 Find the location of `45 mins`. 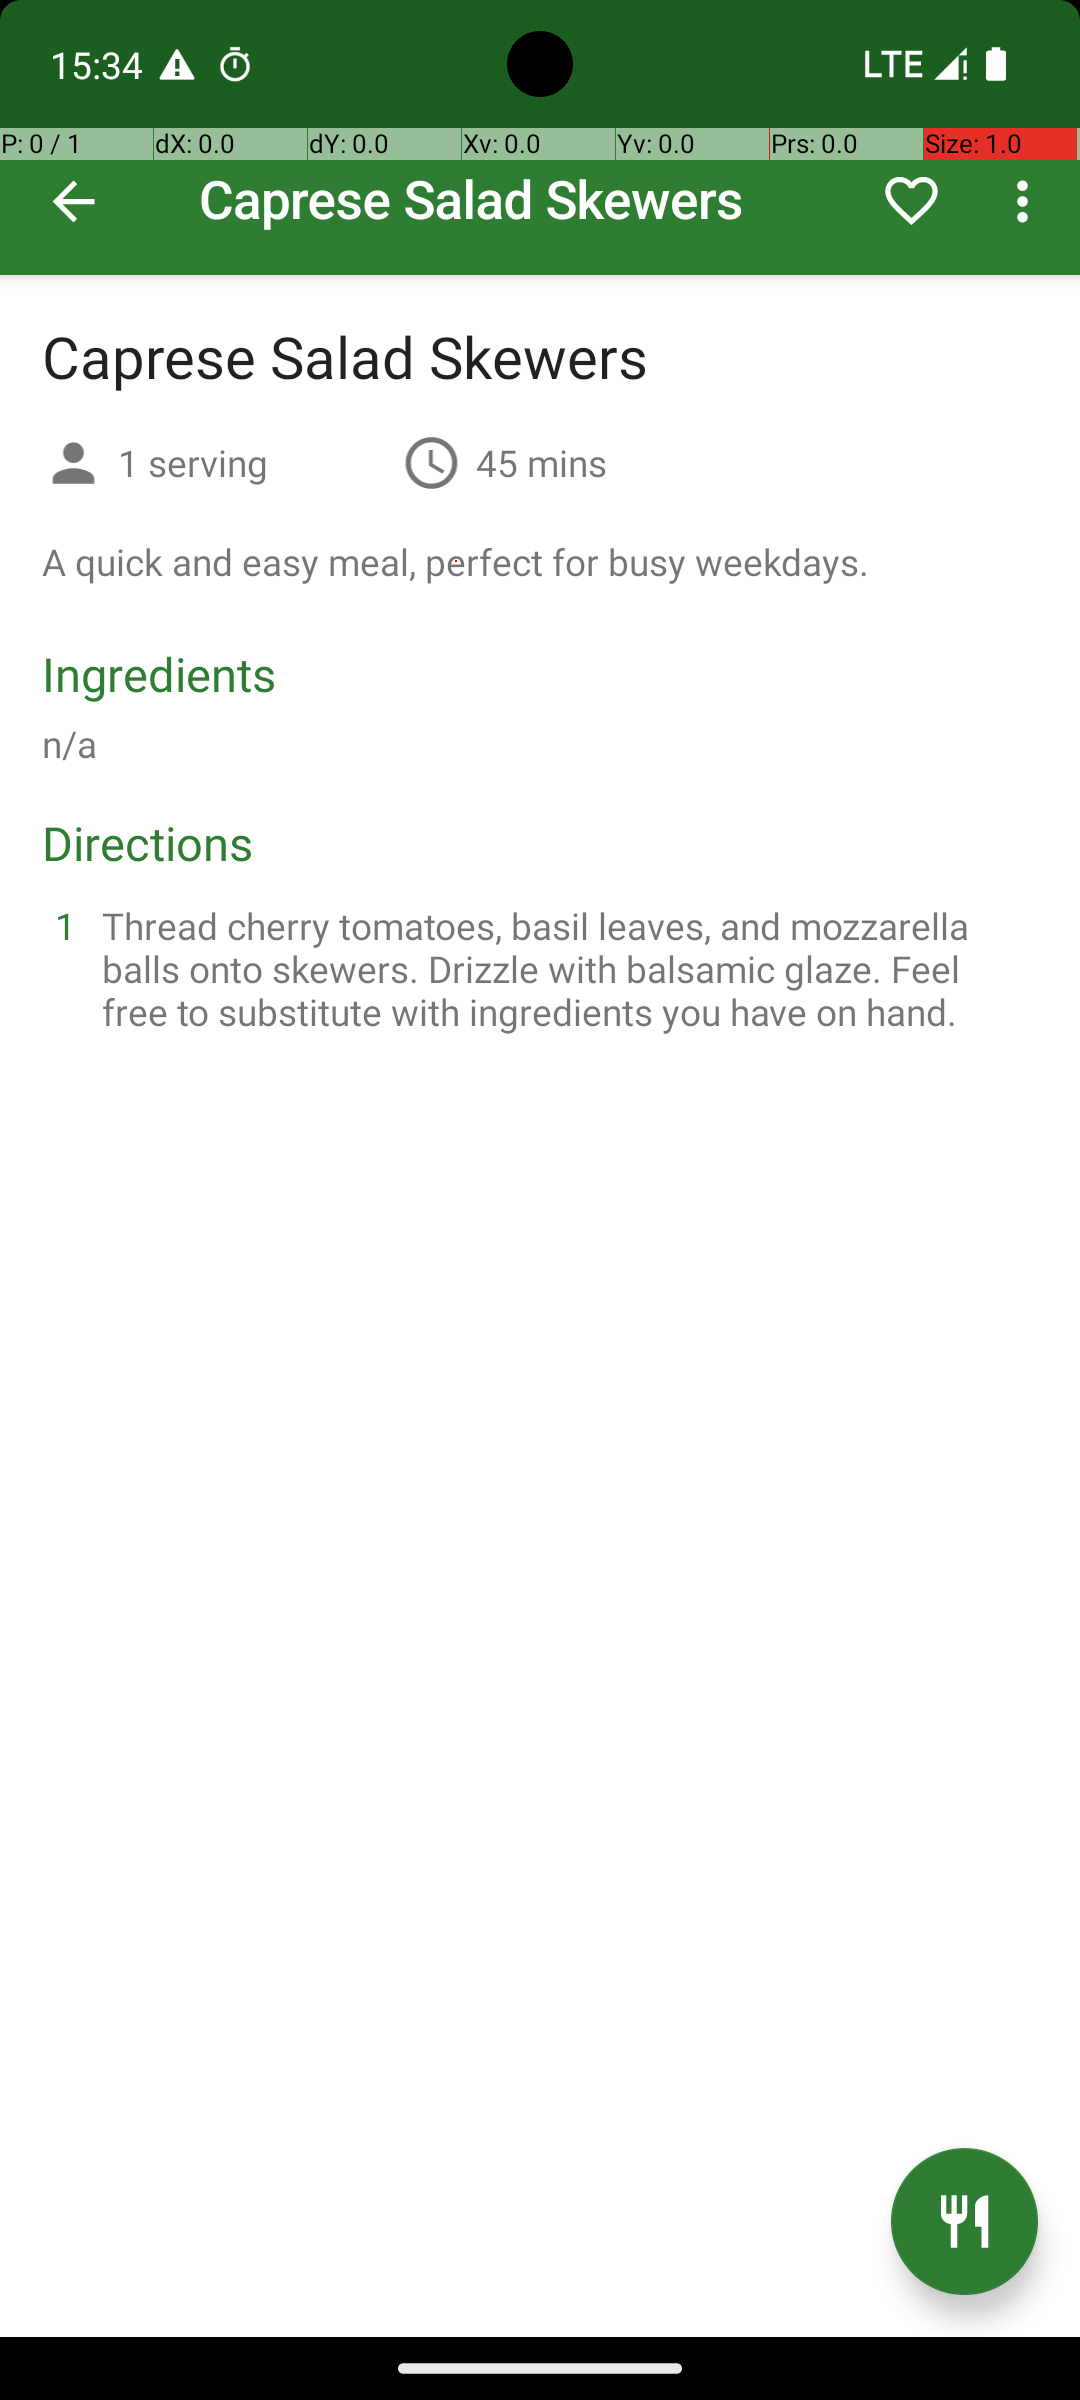

45 mins is located at coordinates (542, 462).